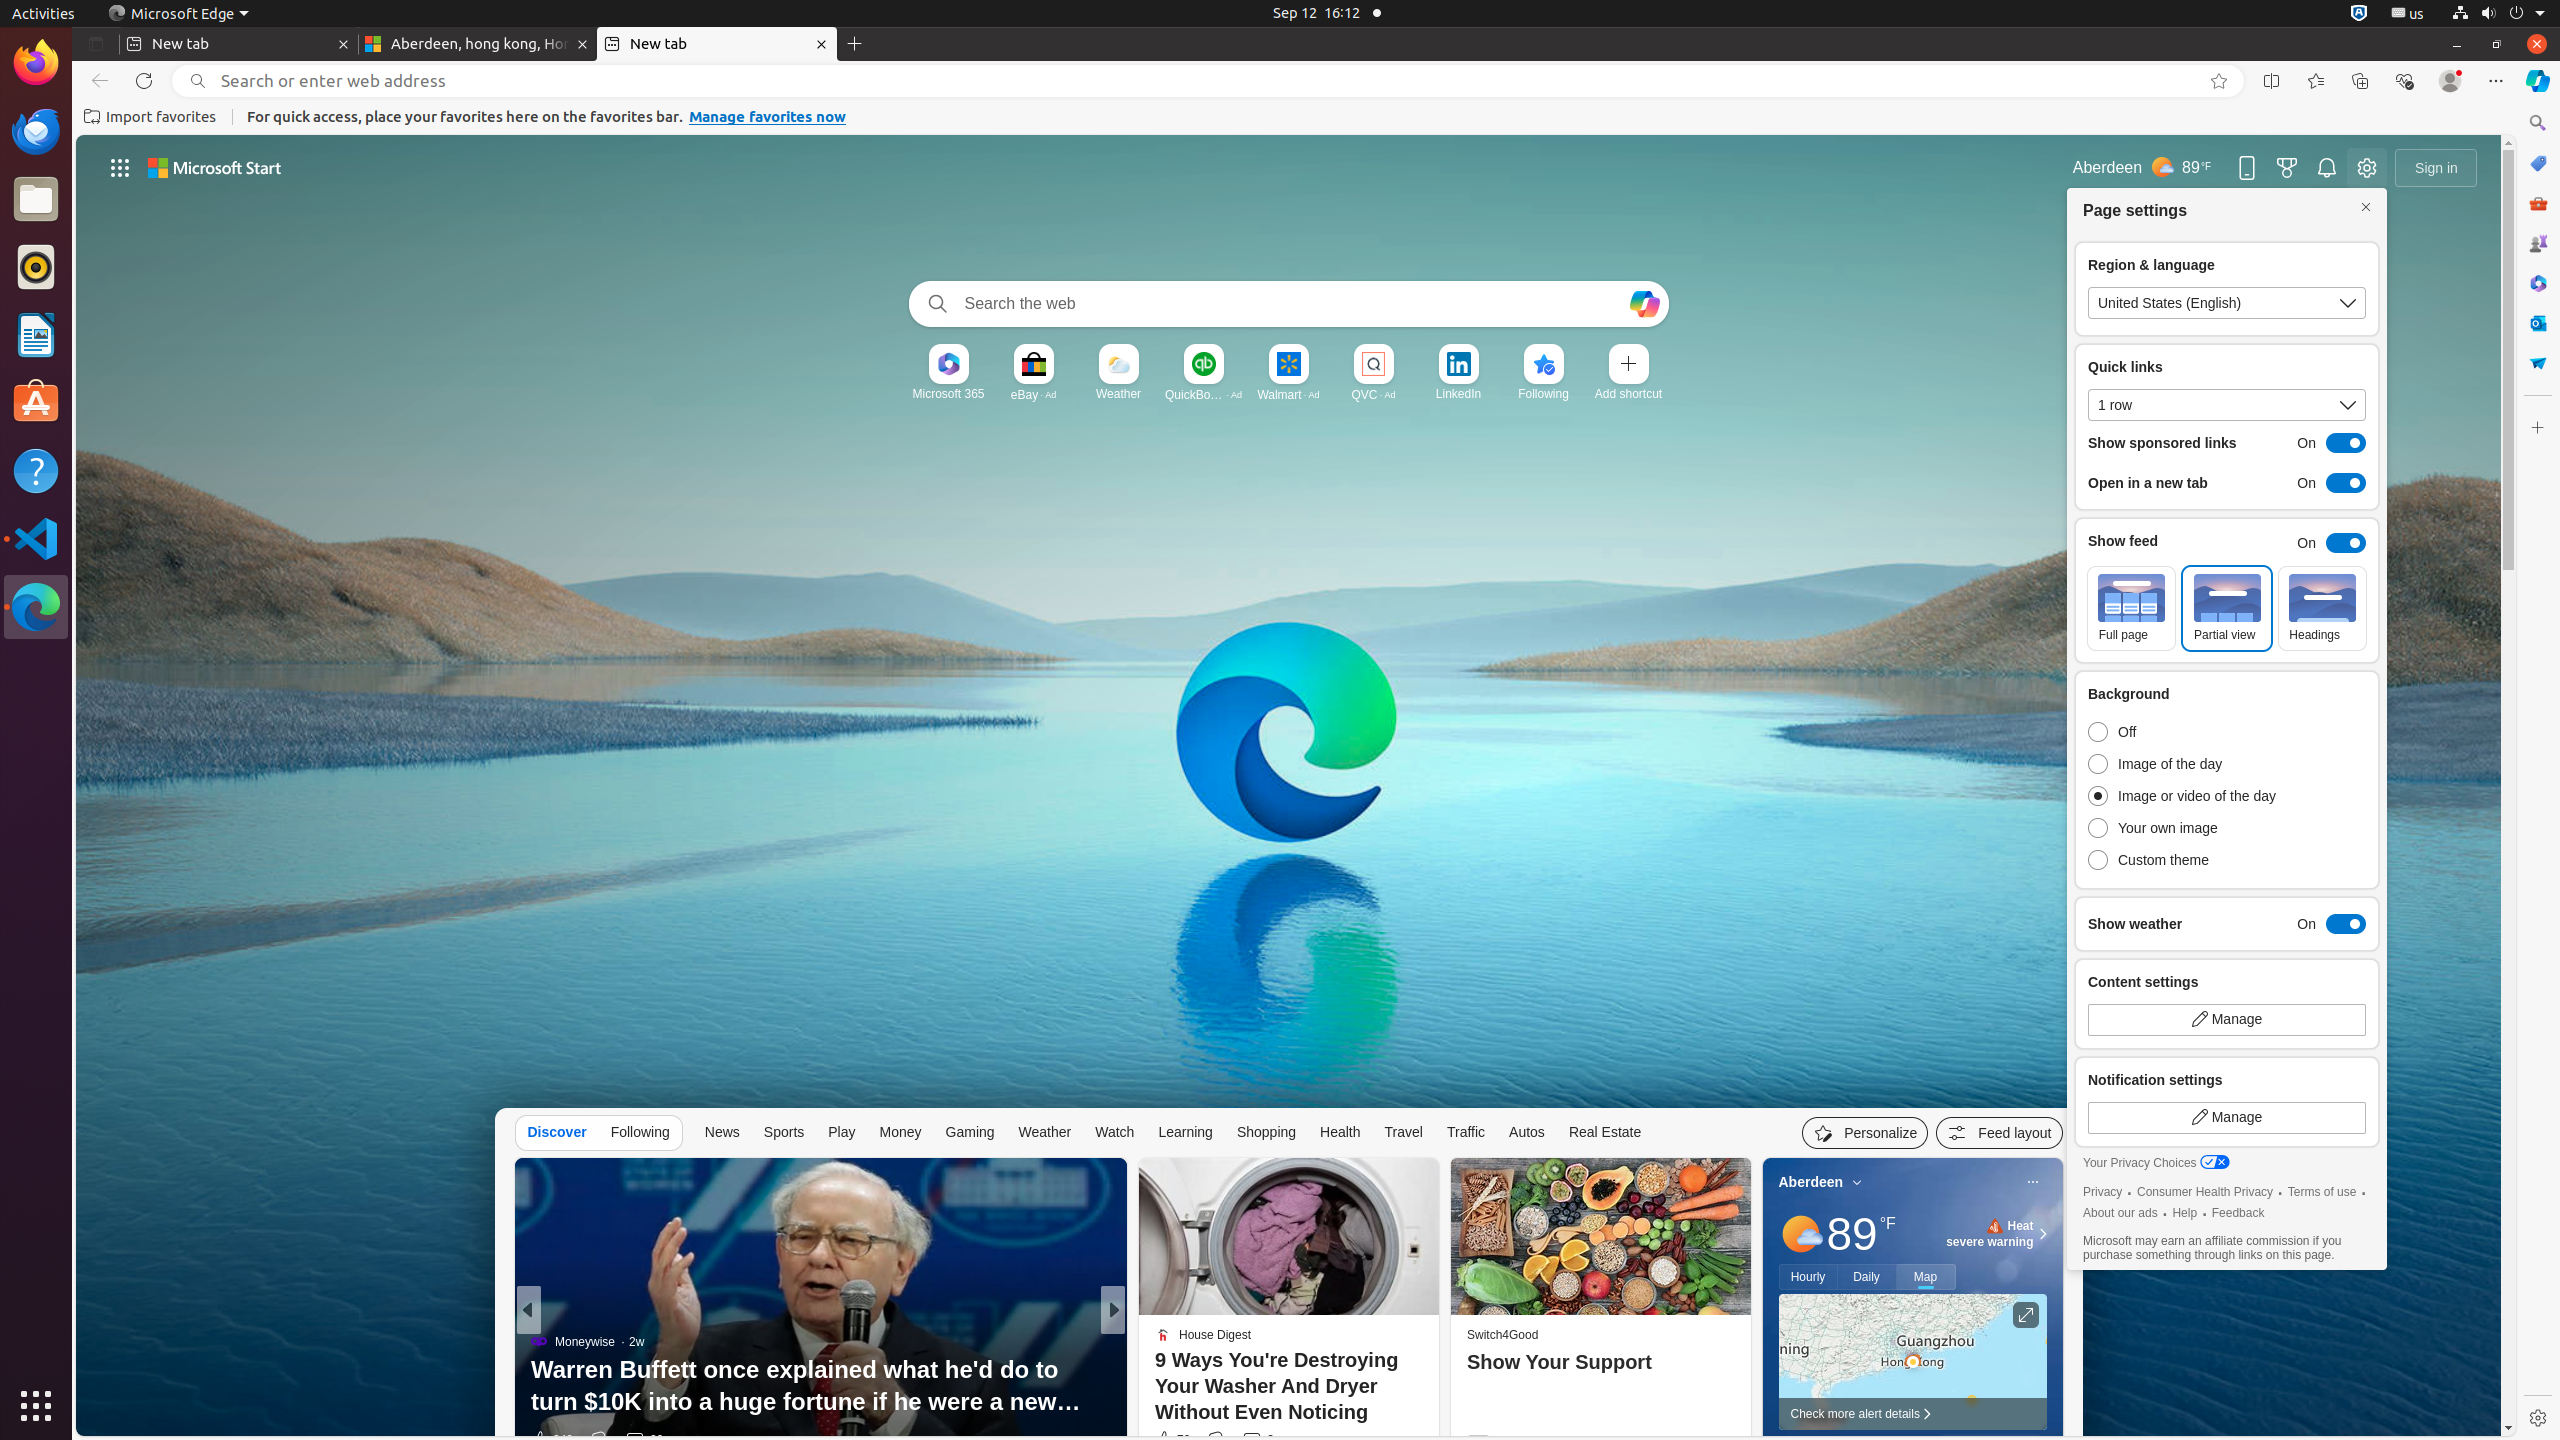 This screenshot has height=1440, width=2560. What do you see at coordinates (1051, 394) in the screenshot?
I see `Ad` at bounding box center [1051, 394].